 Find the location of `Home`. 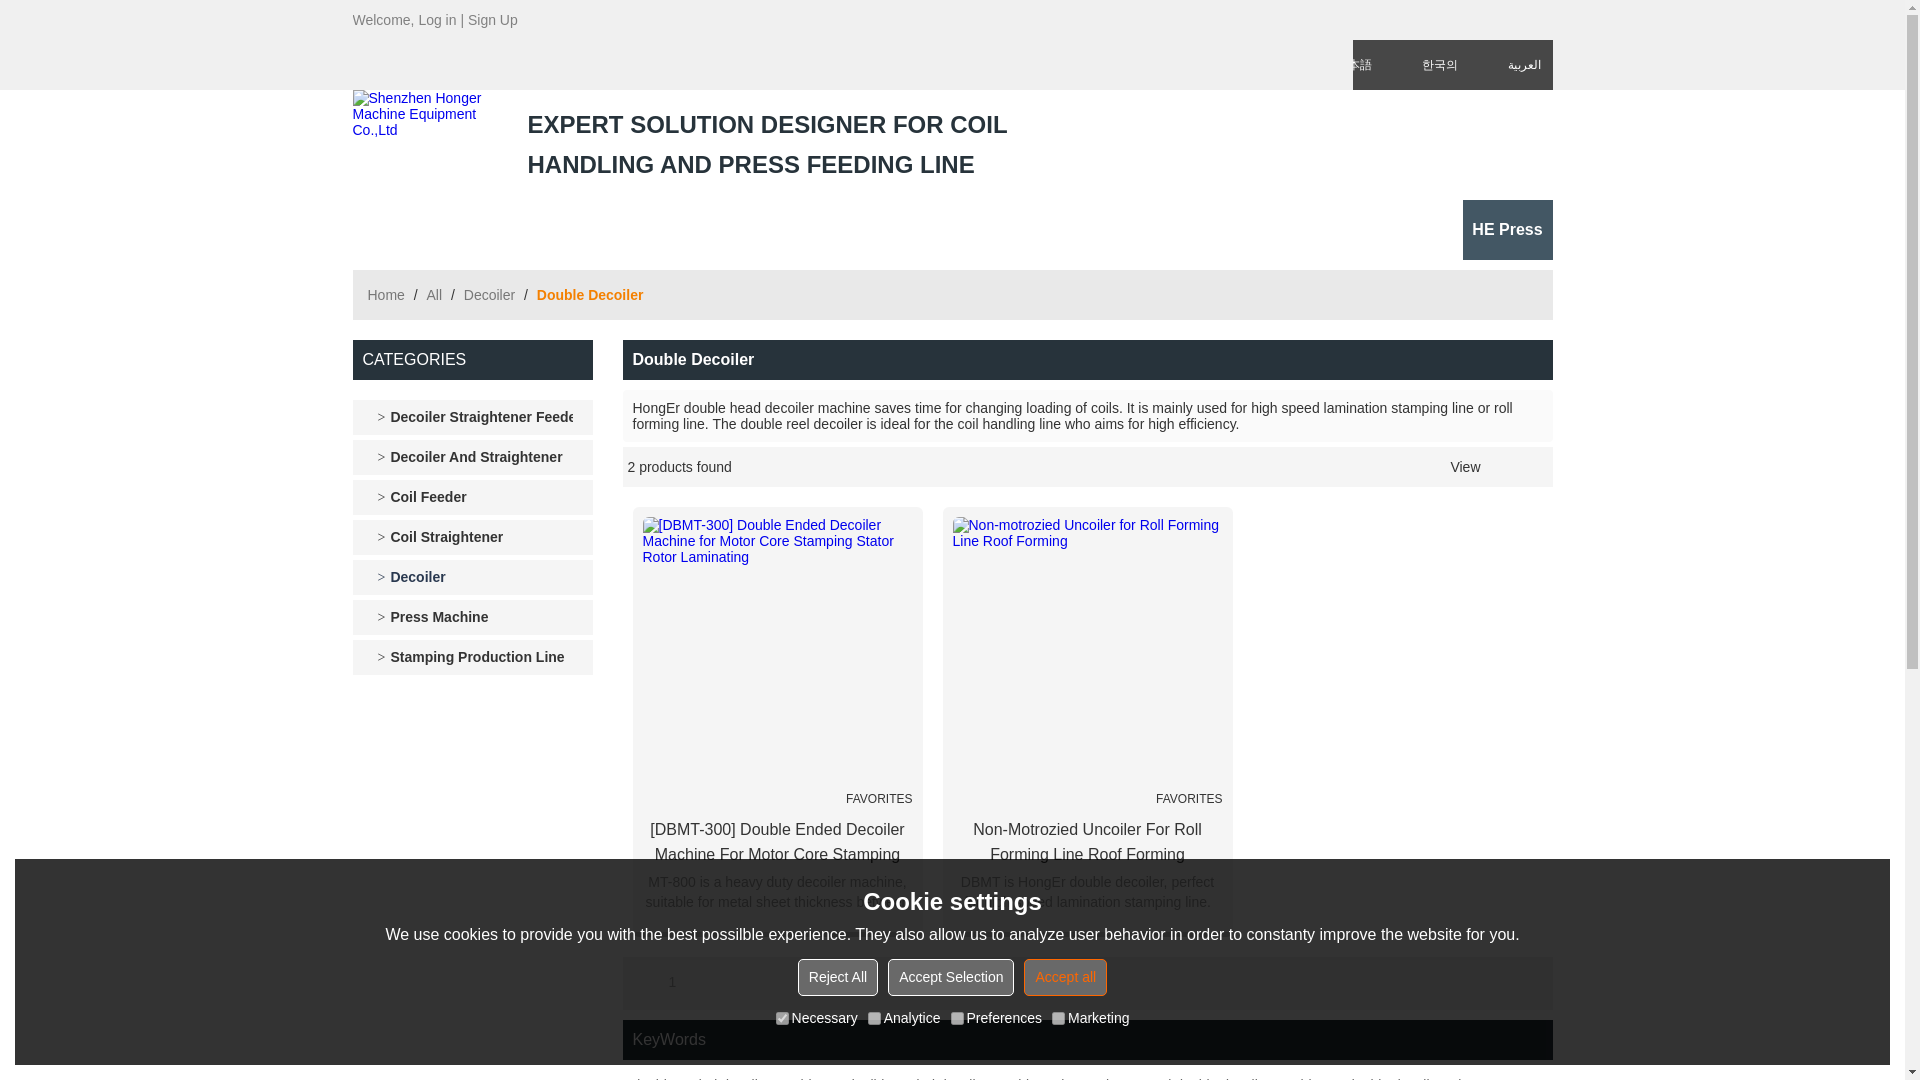

Home is located at coordinates (393, 224).